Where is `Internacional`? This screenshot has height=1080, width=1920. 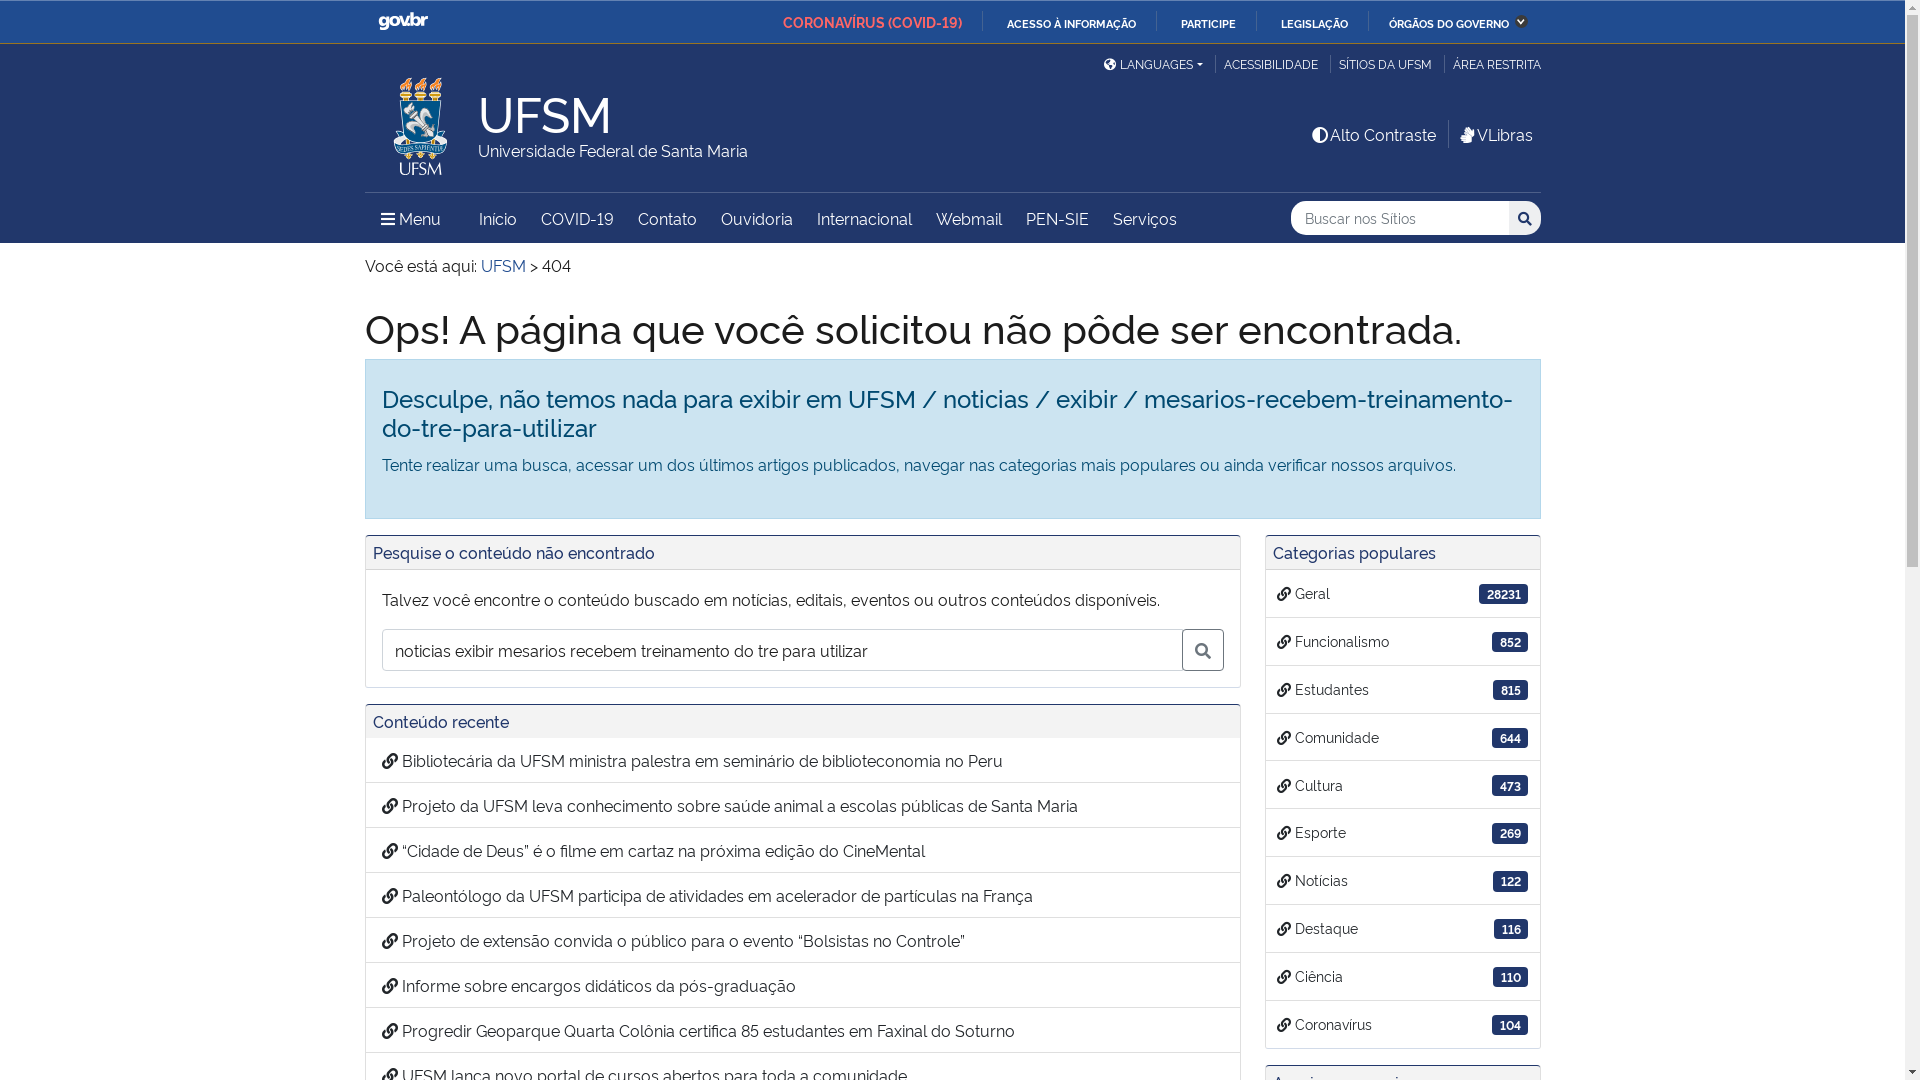 Internacional is located at coordinates (864, 218).